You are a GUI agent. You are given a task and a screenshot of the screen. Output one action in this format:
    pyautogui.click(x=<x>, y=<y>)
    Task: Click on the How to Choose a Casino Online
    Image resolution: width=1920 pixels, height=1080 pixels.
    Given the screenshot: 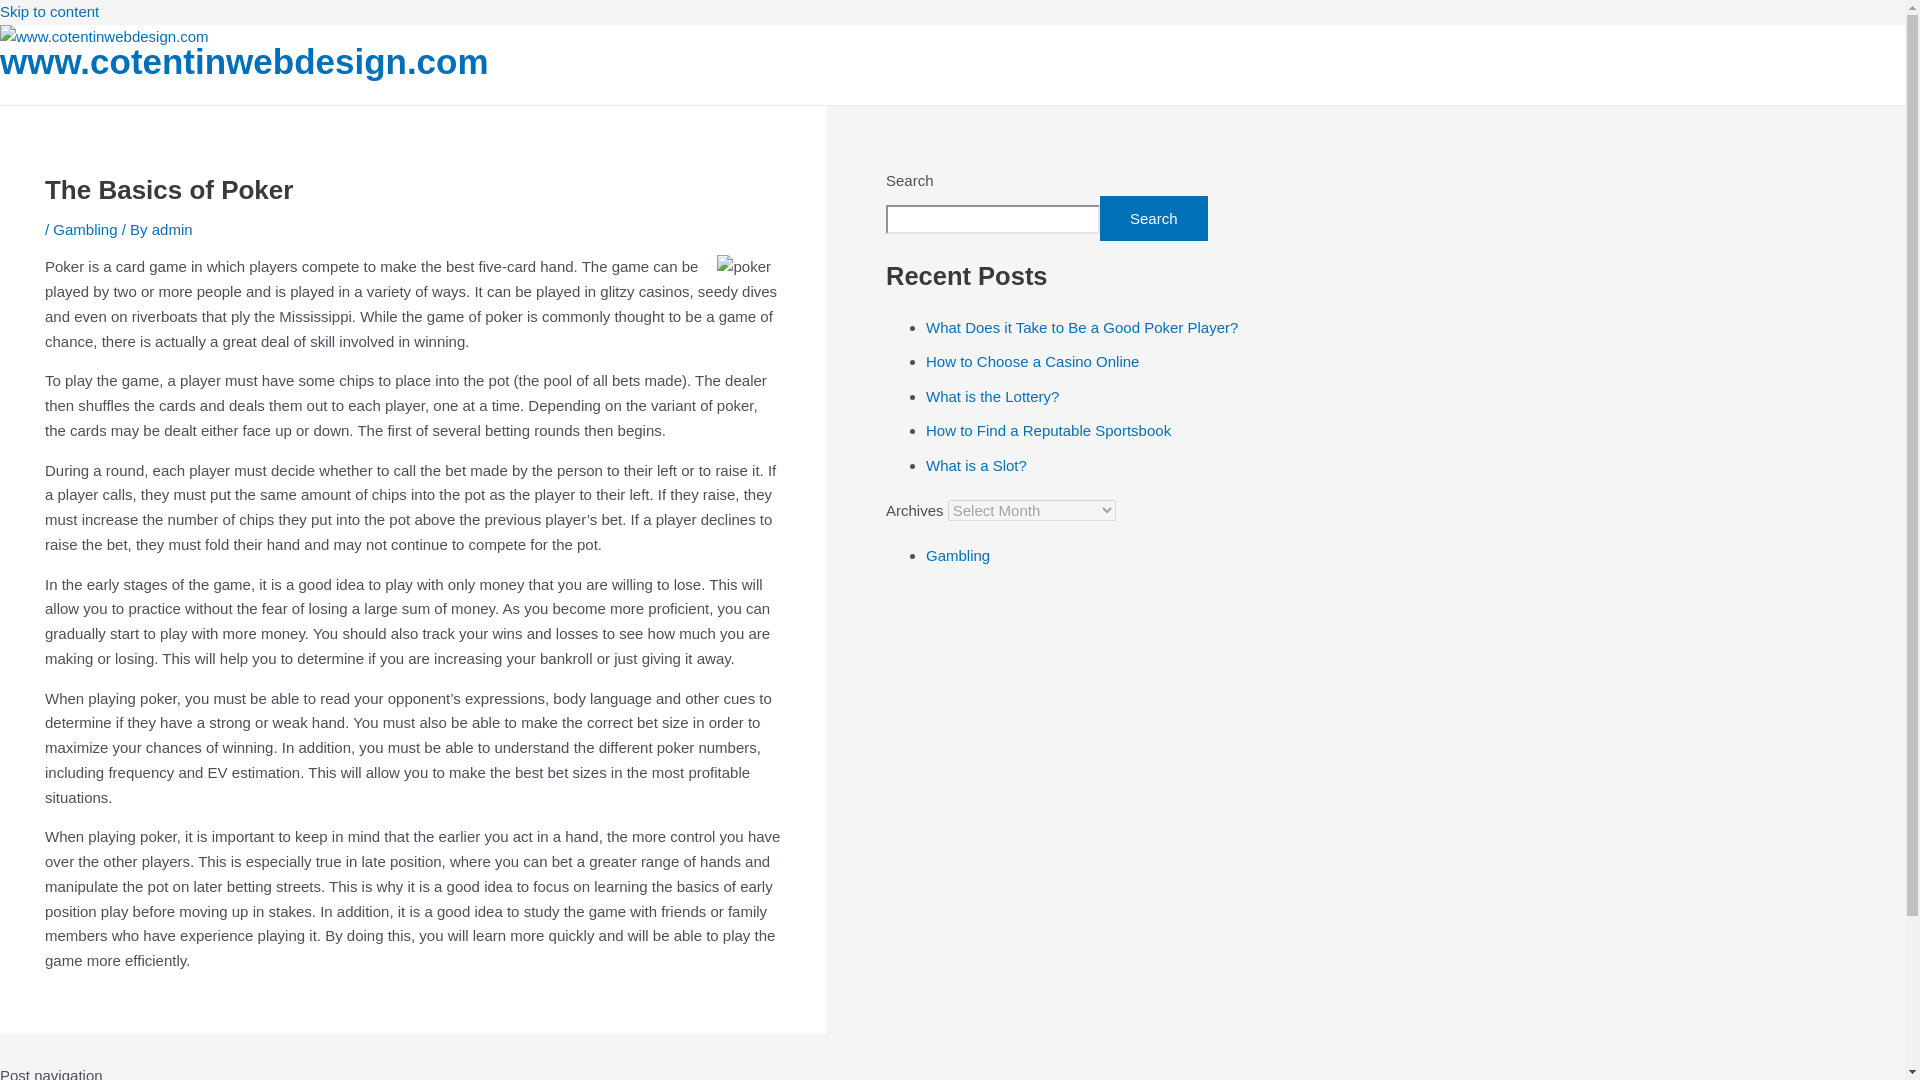 What is the action you would take?
    pyautogui.click(x=1032, y=362)
    